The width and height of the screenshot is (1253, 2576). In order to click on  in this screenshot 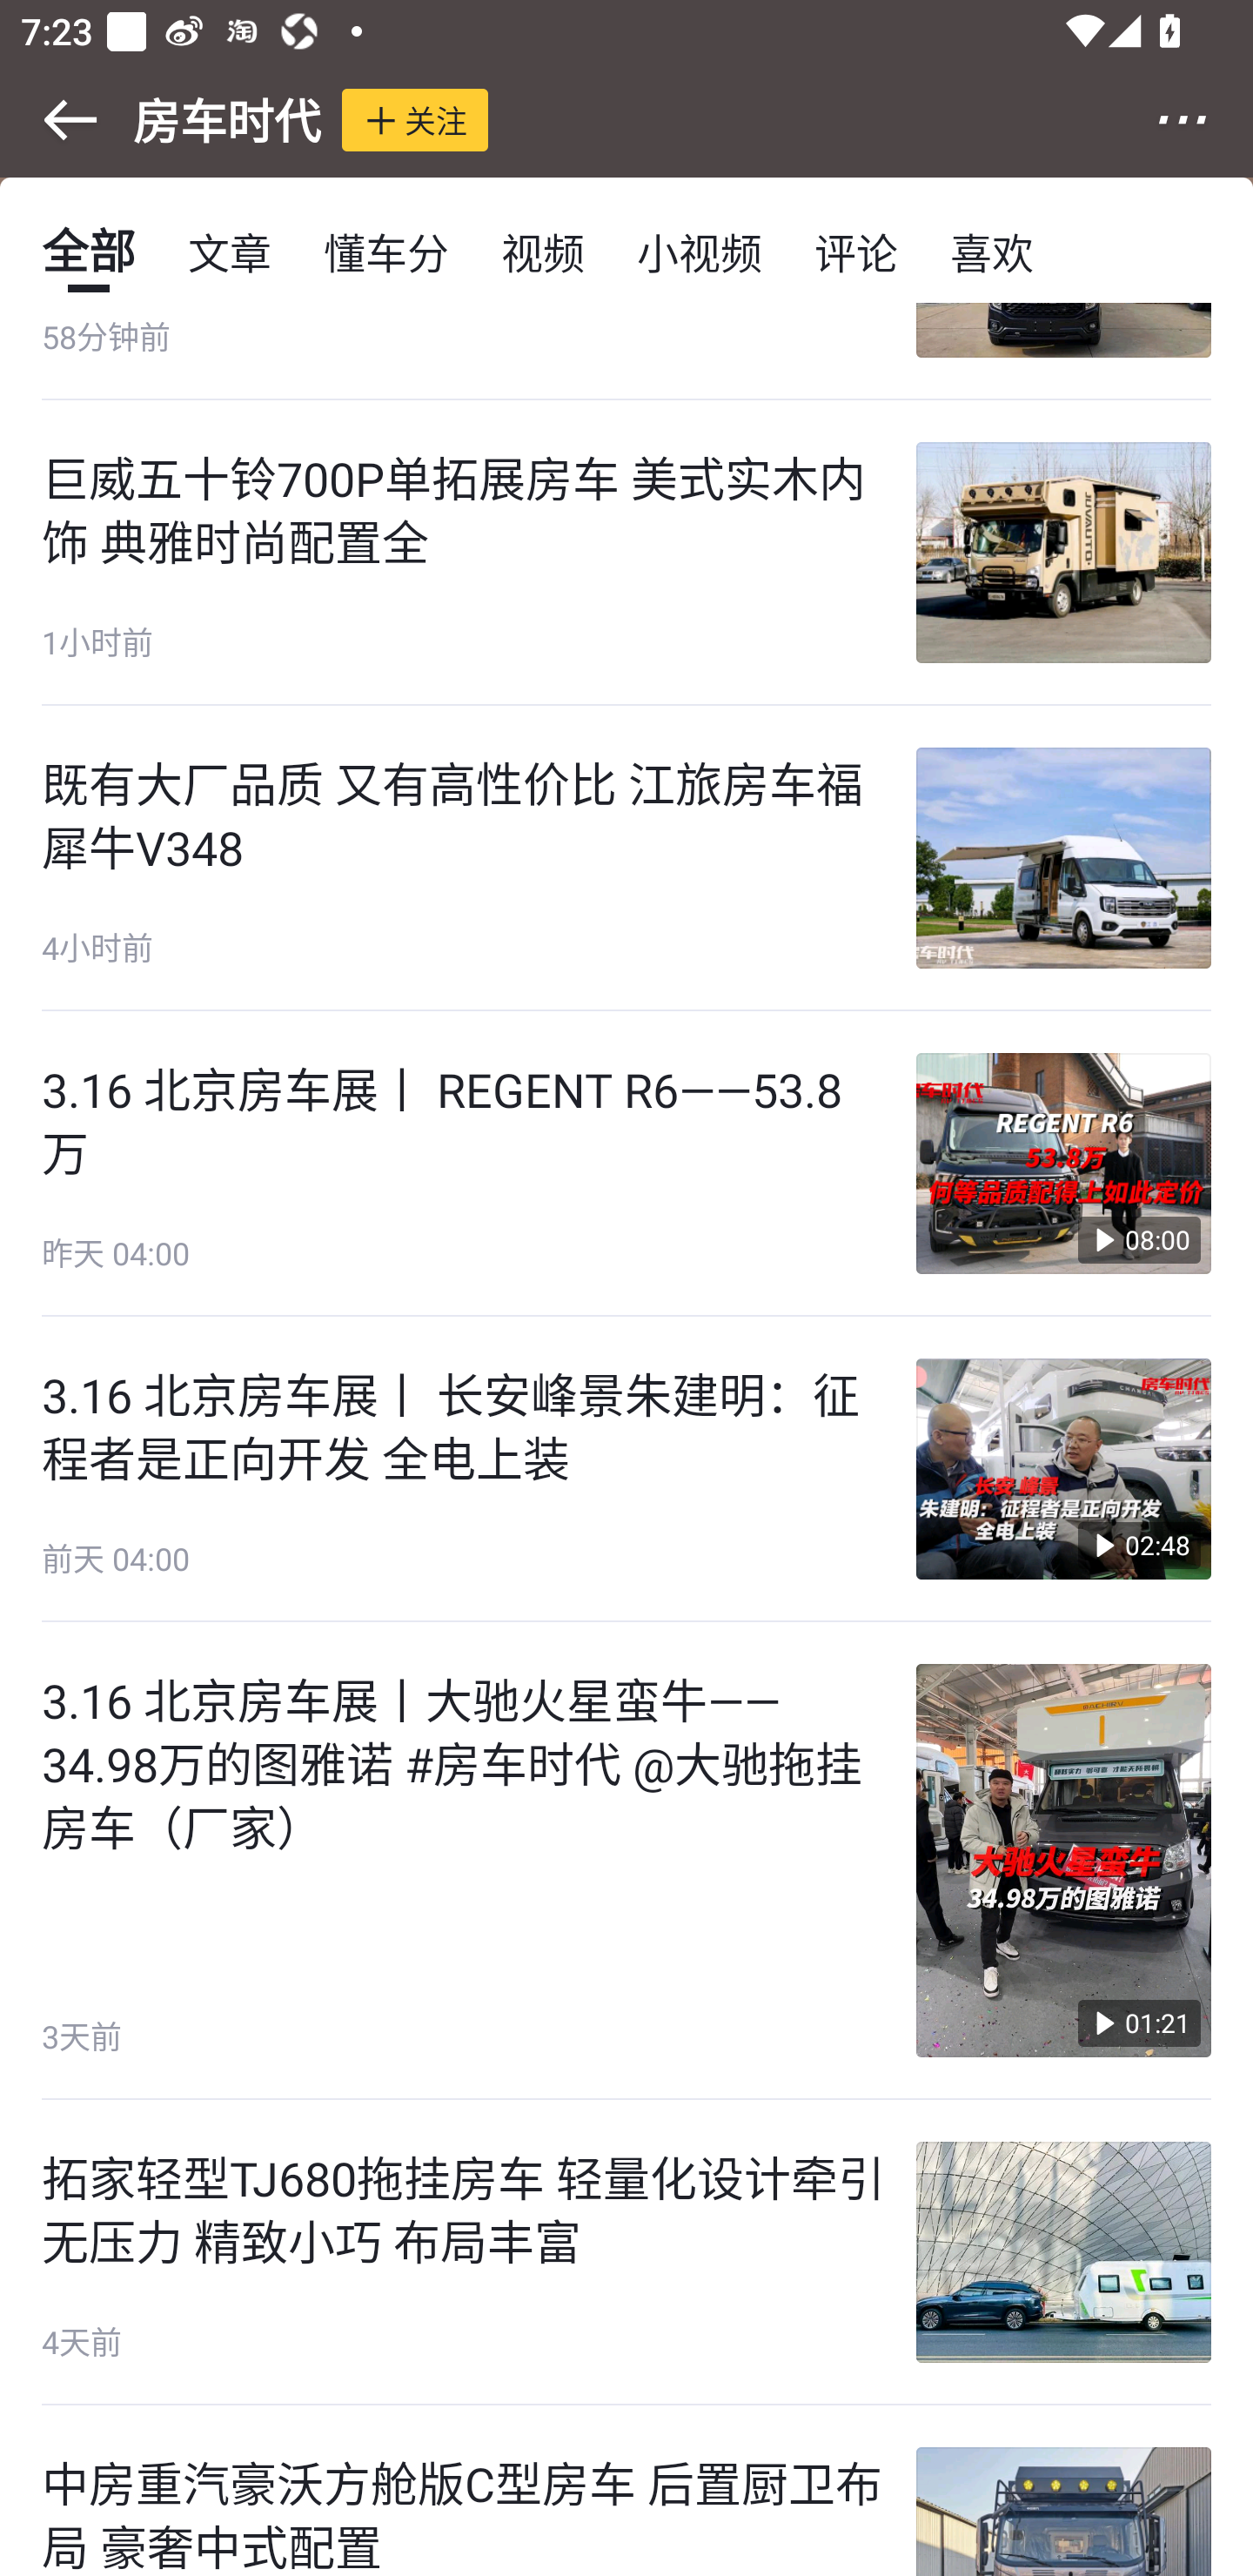, I will do `click(50, 120)`.